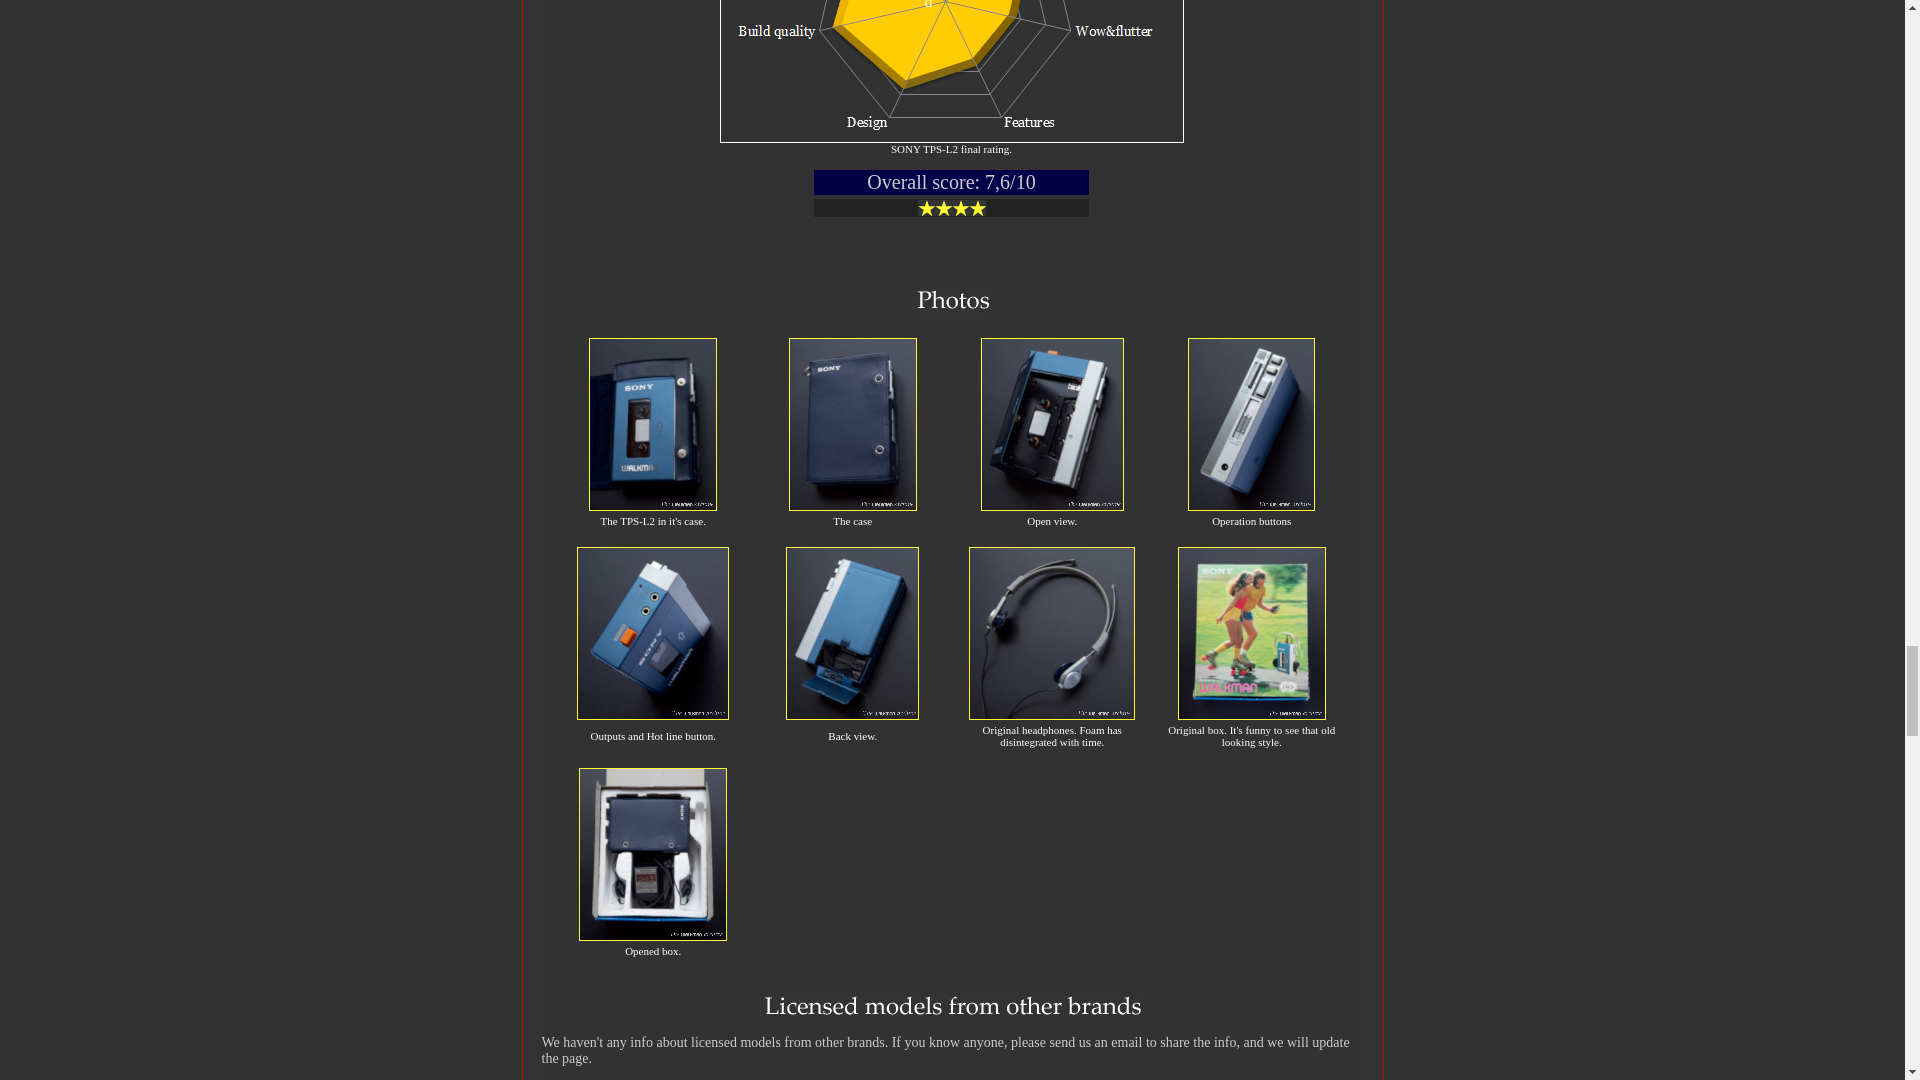  I want to click on The TPS-L2 in it's case., so click(652, 507).